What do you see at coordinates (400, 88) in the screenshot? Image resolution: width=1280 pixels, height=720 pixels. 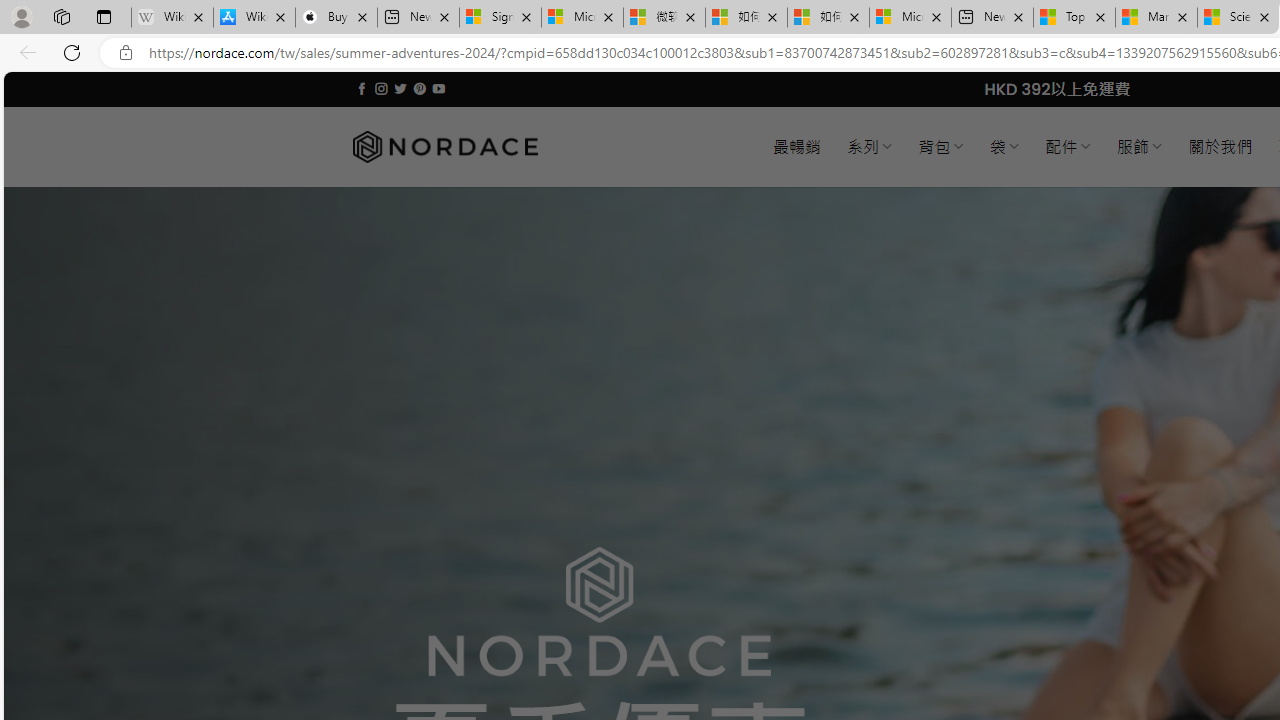 I see `Follow on Twitter` at bounding box center [400, 88].